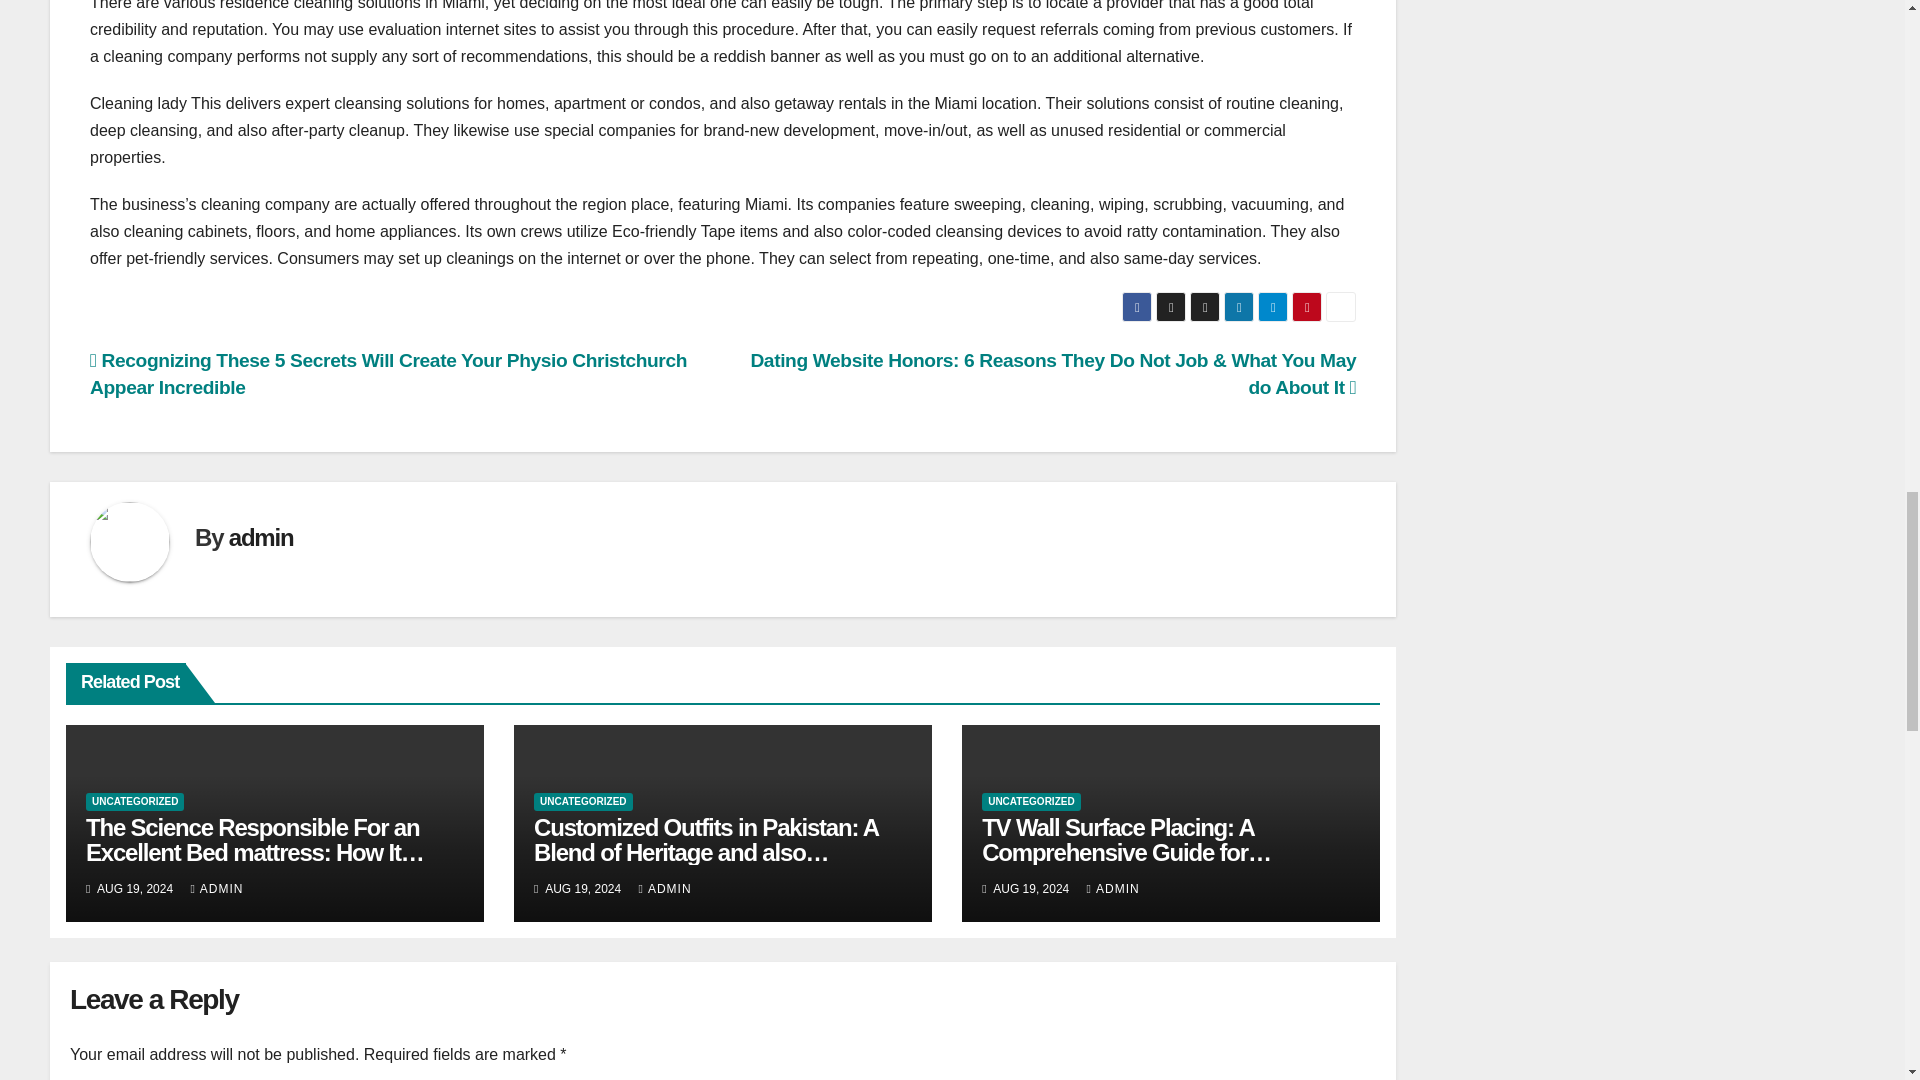 Image resolution: width=1920 pixels, height=1080 pixels. Describe the element at coordinates (216, 889) in the screenshot. I see `ADMIN` at that location.